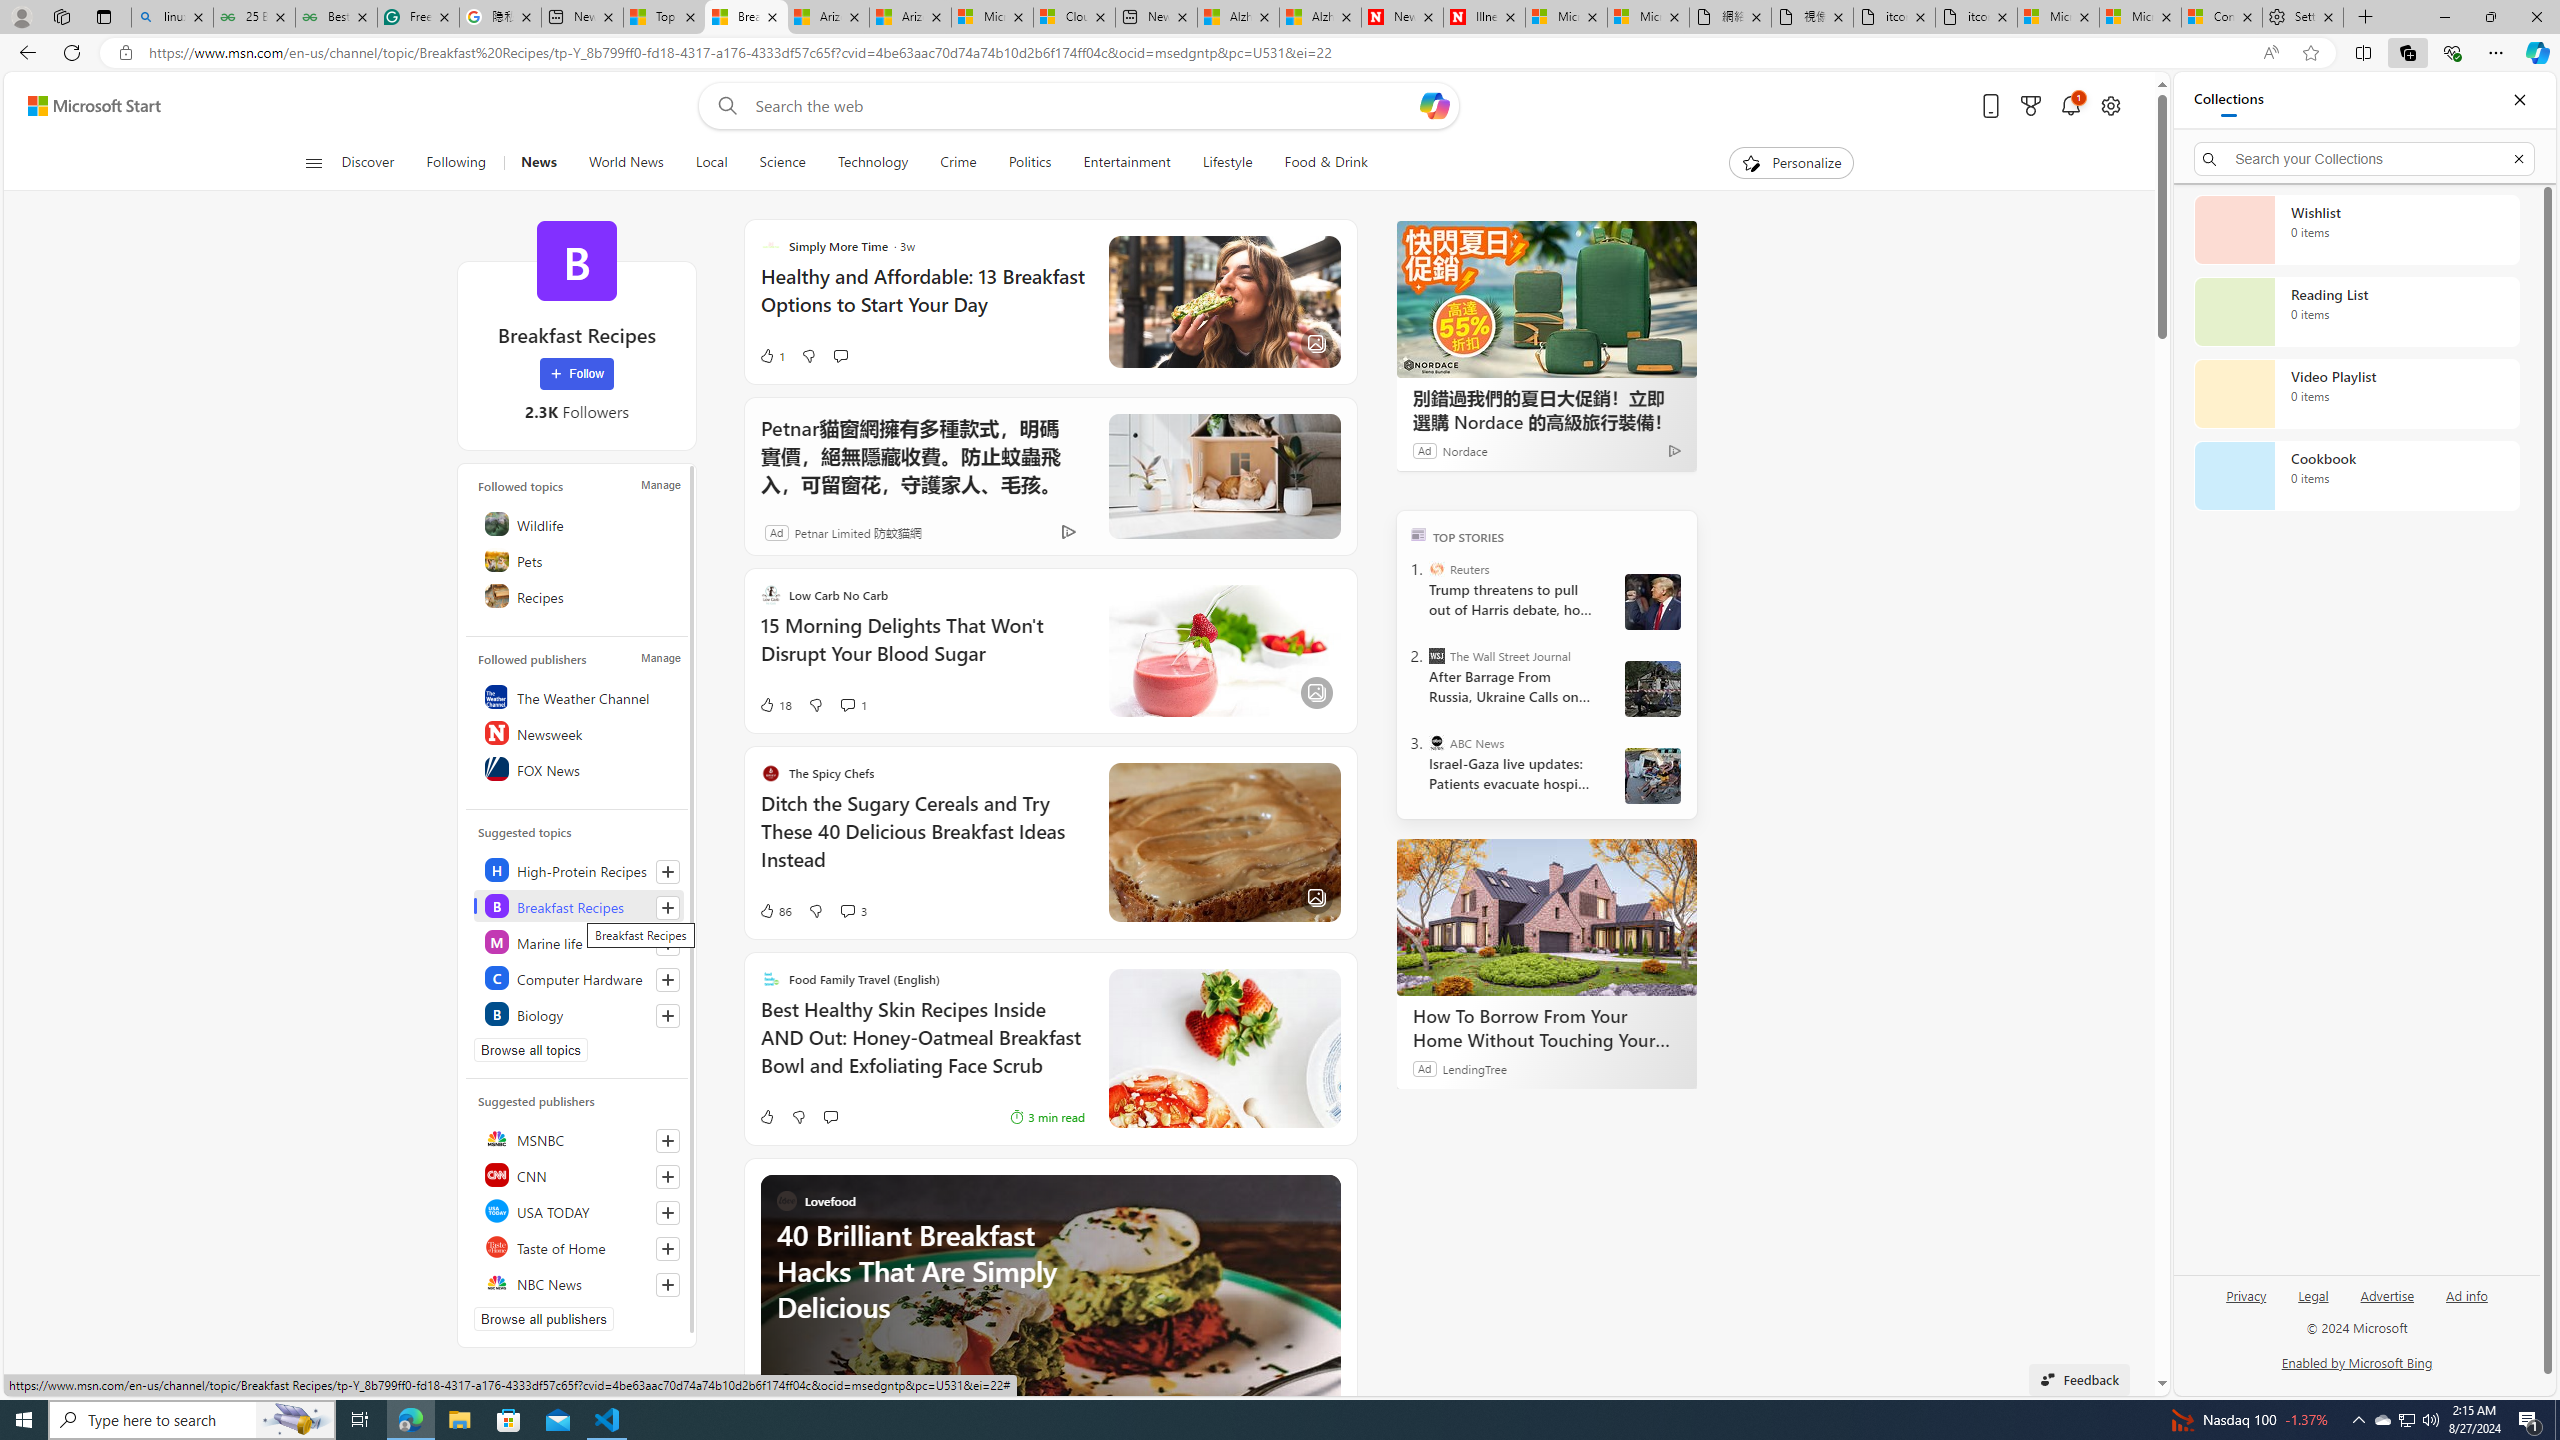 The height and width of the screenshot is (1440, 2560). Describe the element at coordinates (2222, 17) in the screenshot. I see `Consumer Health Data Privacy Policy` at that location.